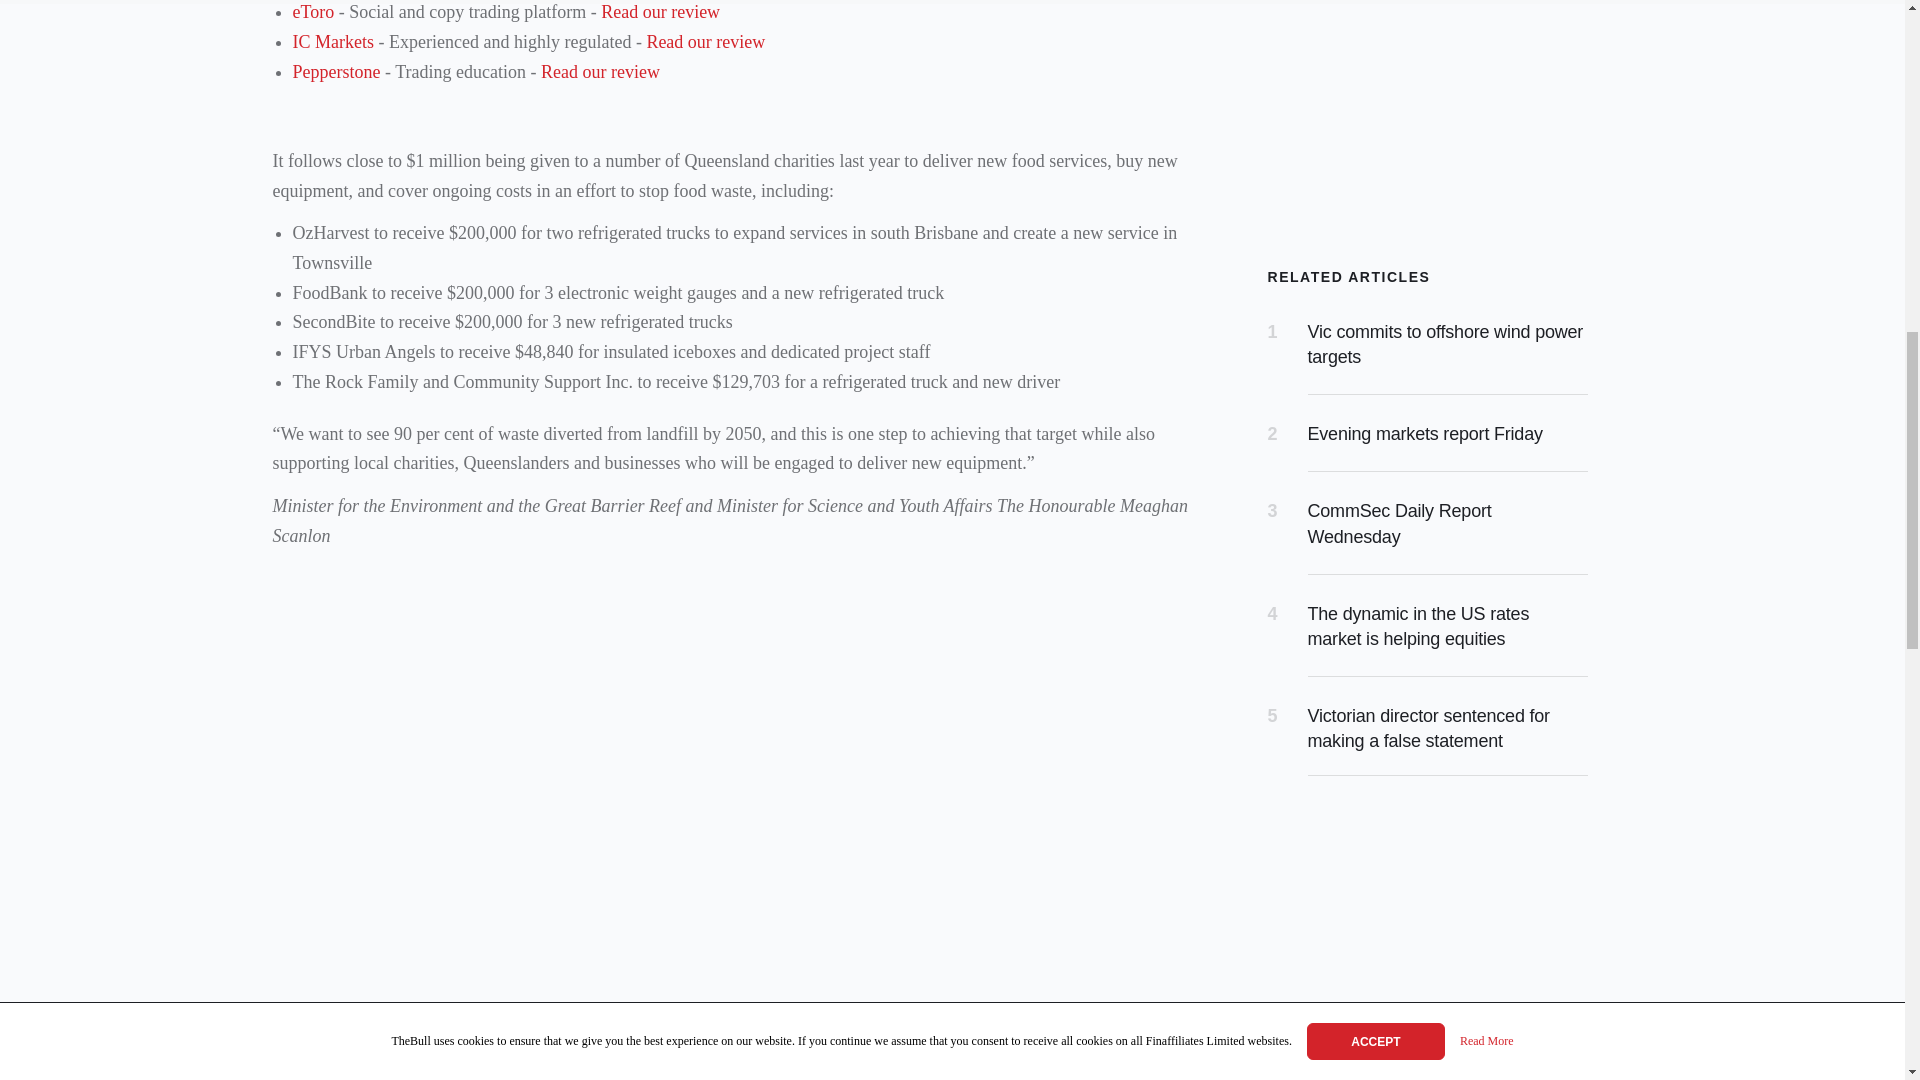 The width and height of the screenshot is (1920, 1080). What do you see at coordinates (1428, 728) in the screenshot?
I see `Victorian director sentenced for making a false statement` at bounding box center [1428, 728].